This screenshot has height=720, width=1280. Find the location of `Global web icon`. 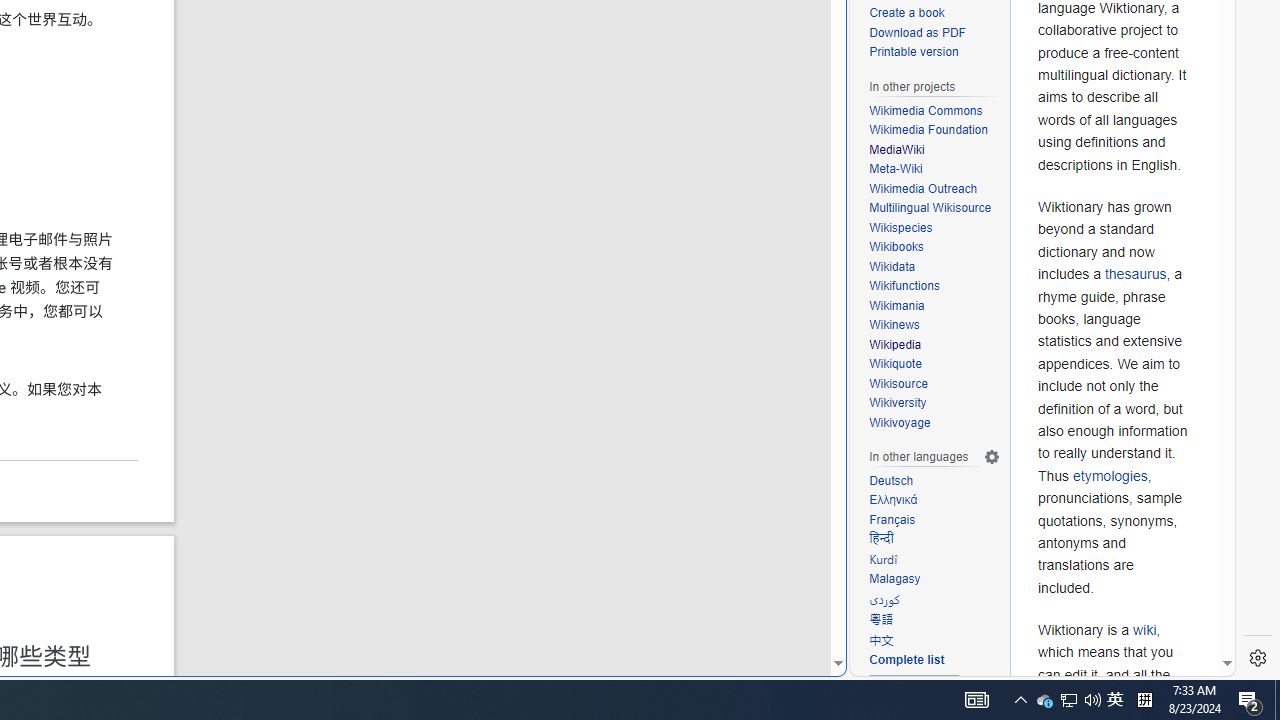

Global web icon is located at coordinates (888, 663).